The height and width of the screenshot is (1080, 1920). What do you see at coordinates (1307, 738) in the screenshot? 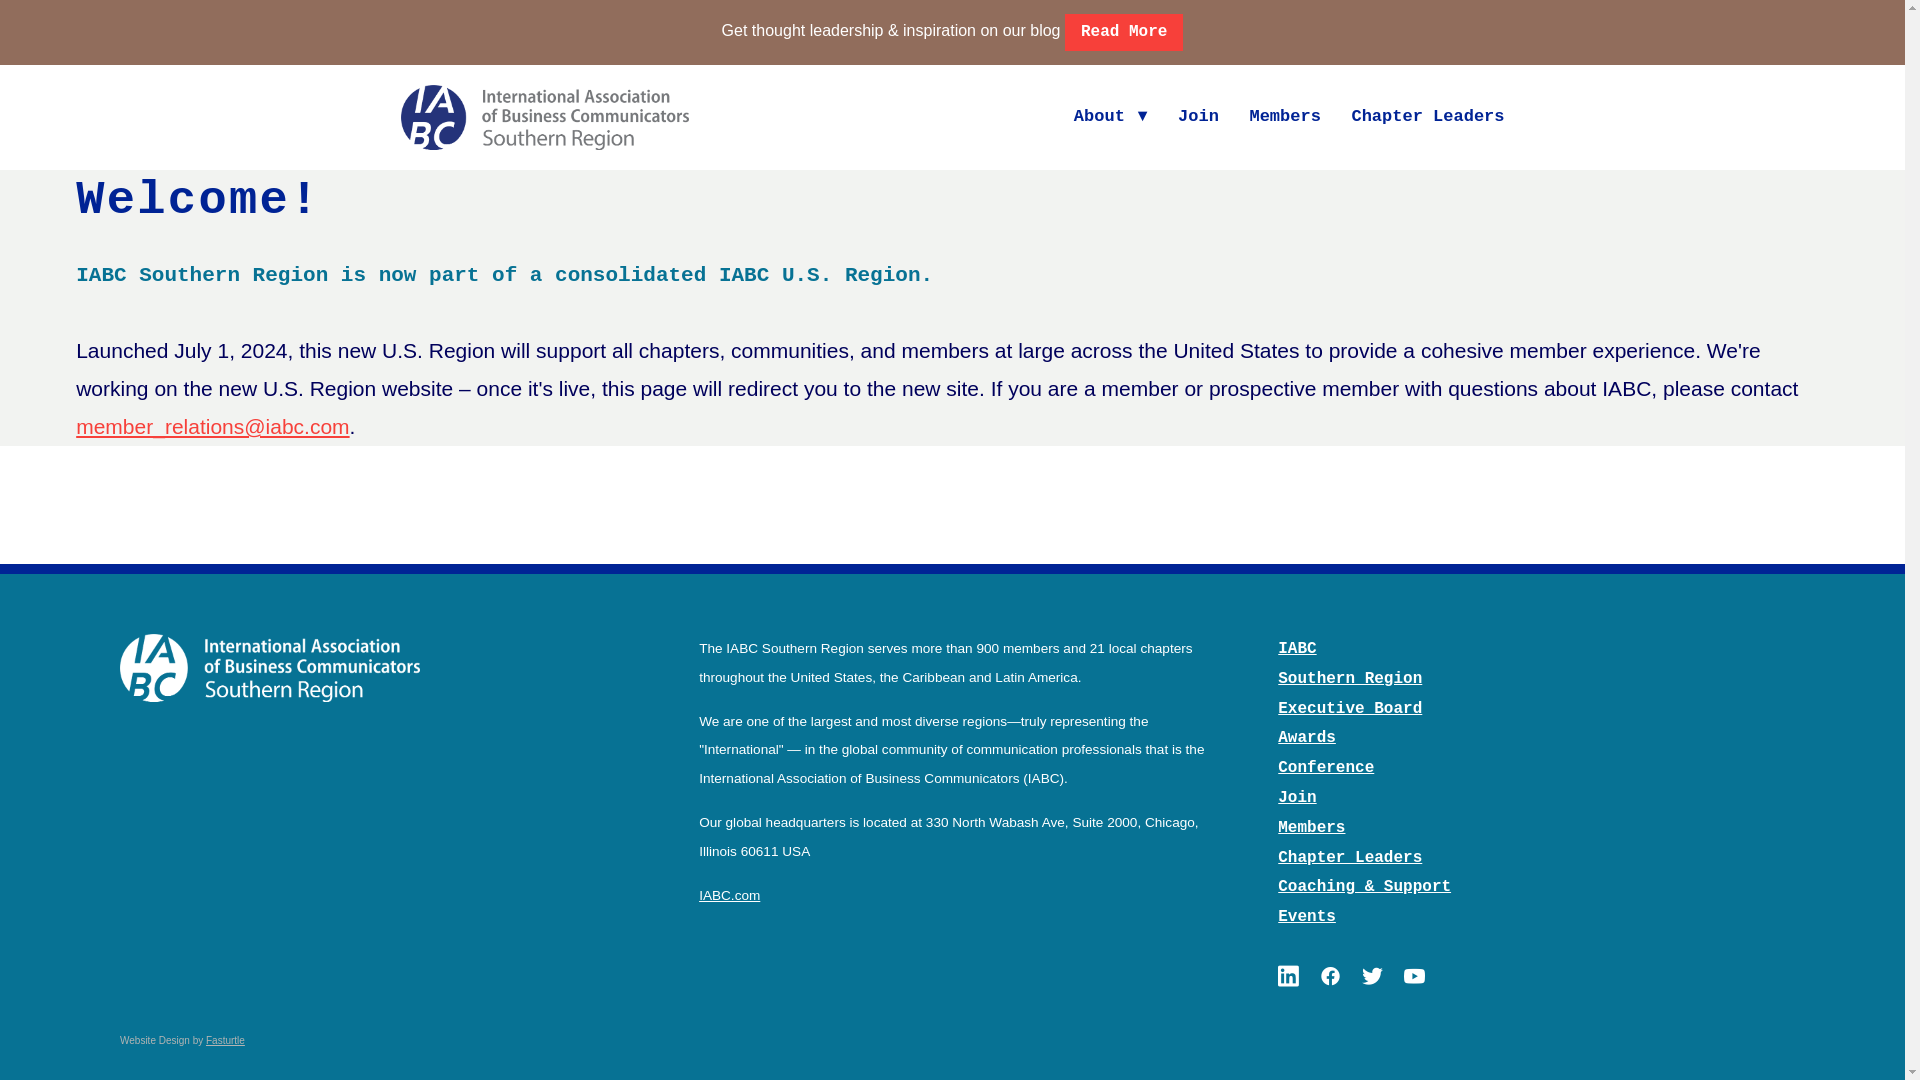
I see `Awards` at bounding box center [1307, 738].